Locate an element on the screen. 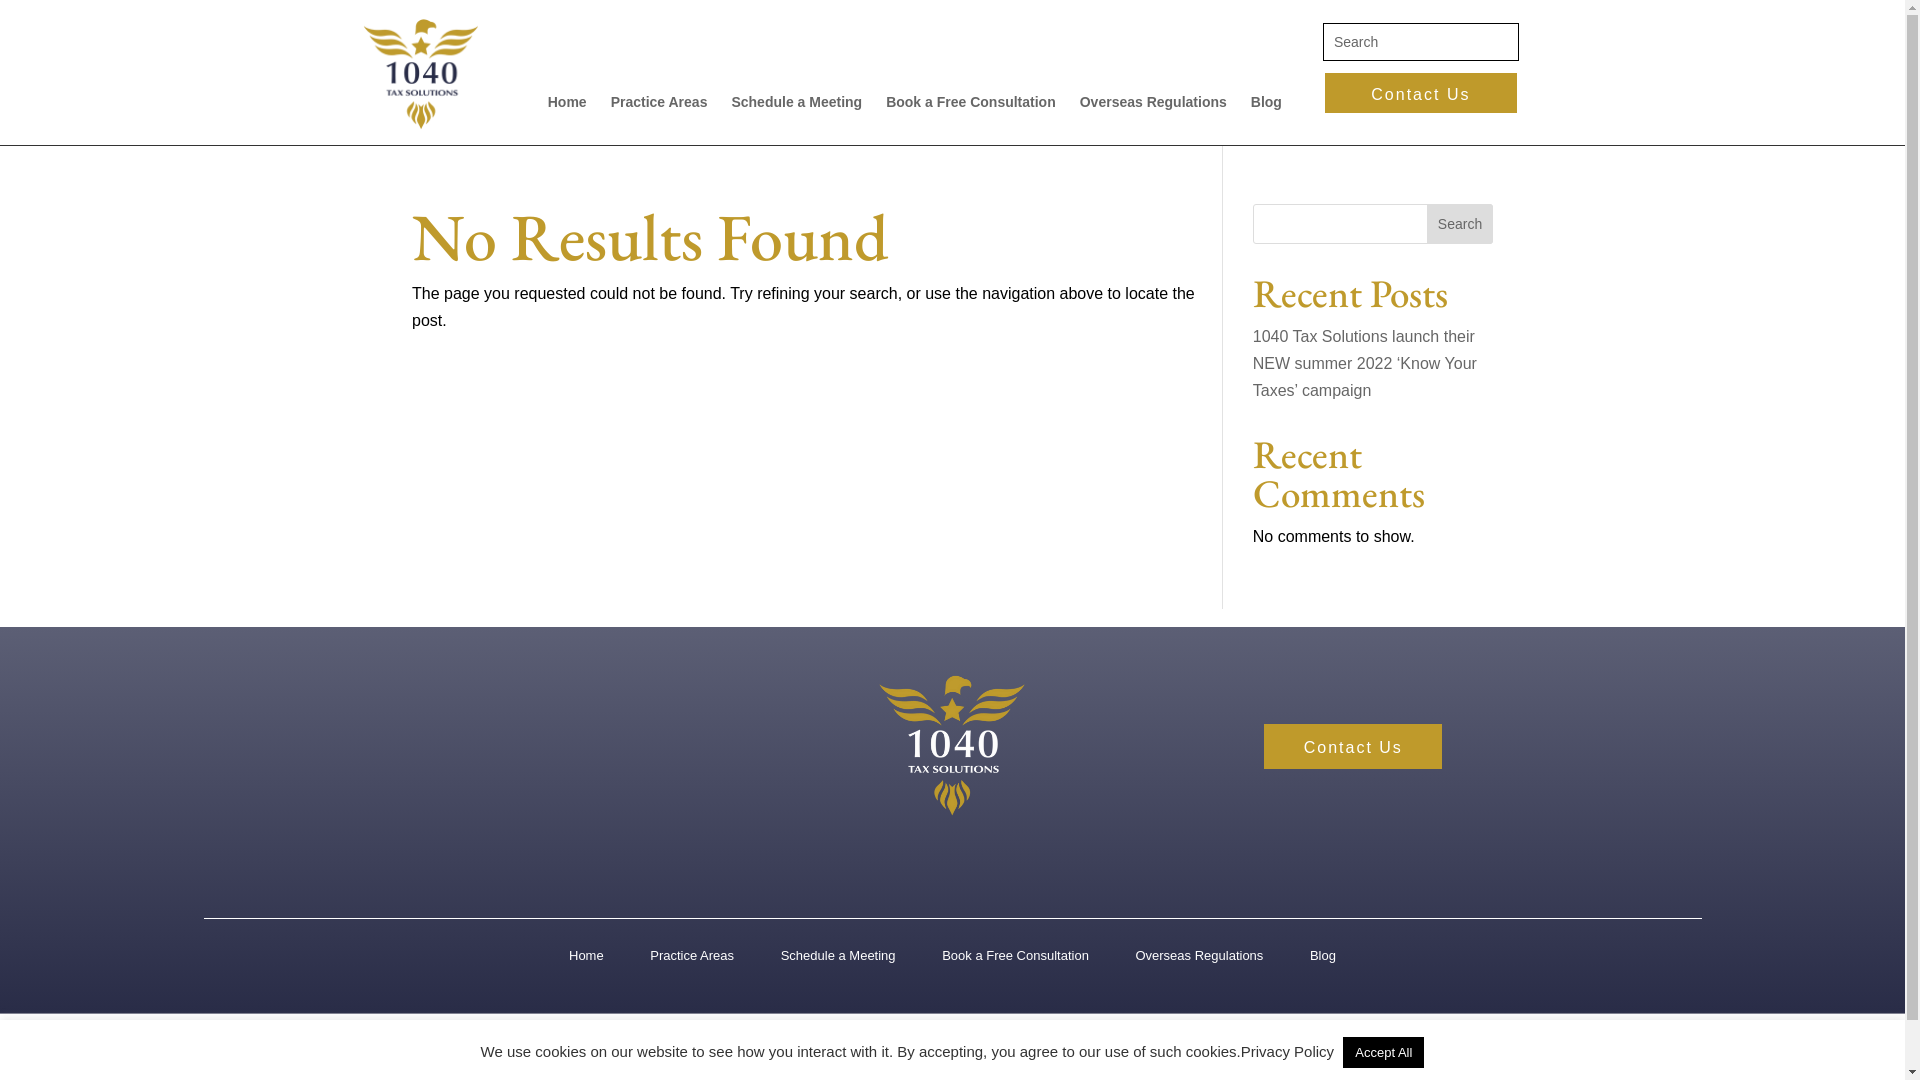 This screenshot has width=1920, height=1080. Home is located at coordinates (586, 960).